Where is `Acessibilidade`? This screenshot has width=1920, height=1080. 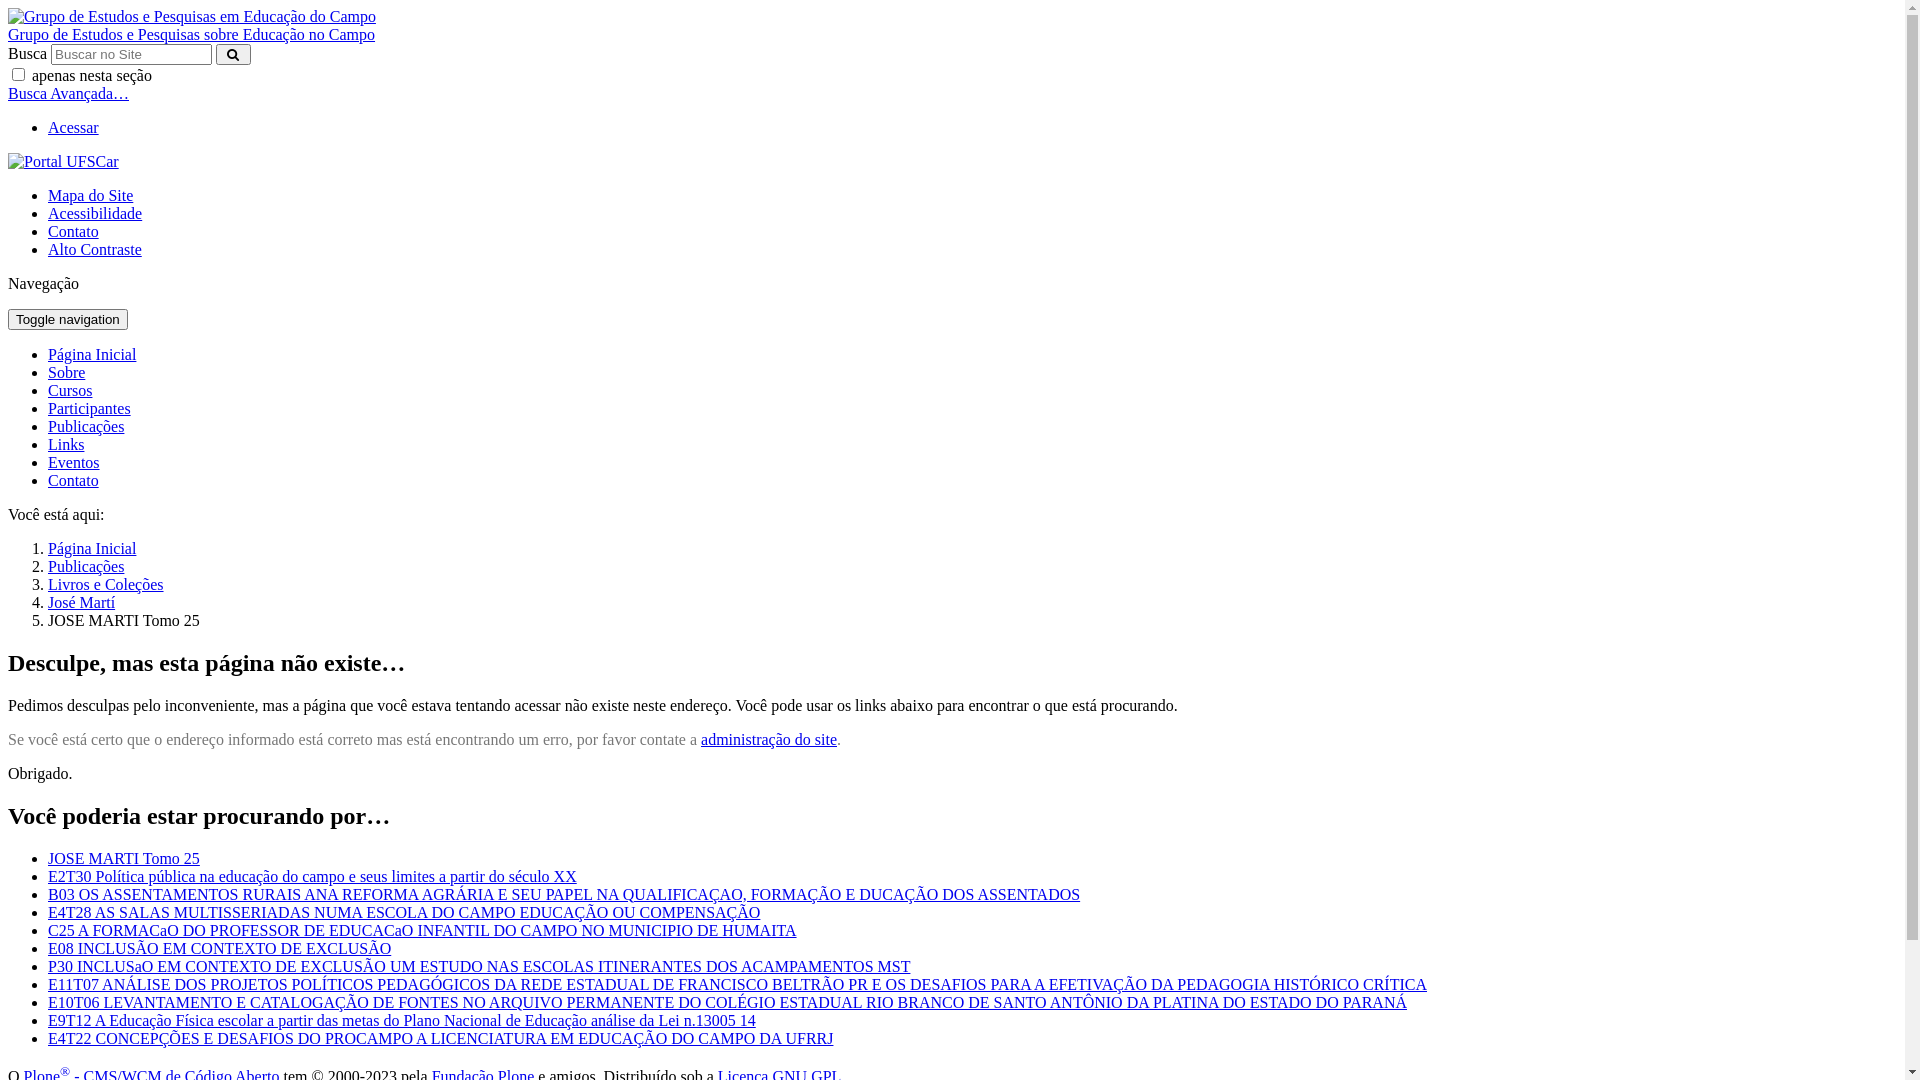 Acessibilidade is located at coordinates (95, 214).